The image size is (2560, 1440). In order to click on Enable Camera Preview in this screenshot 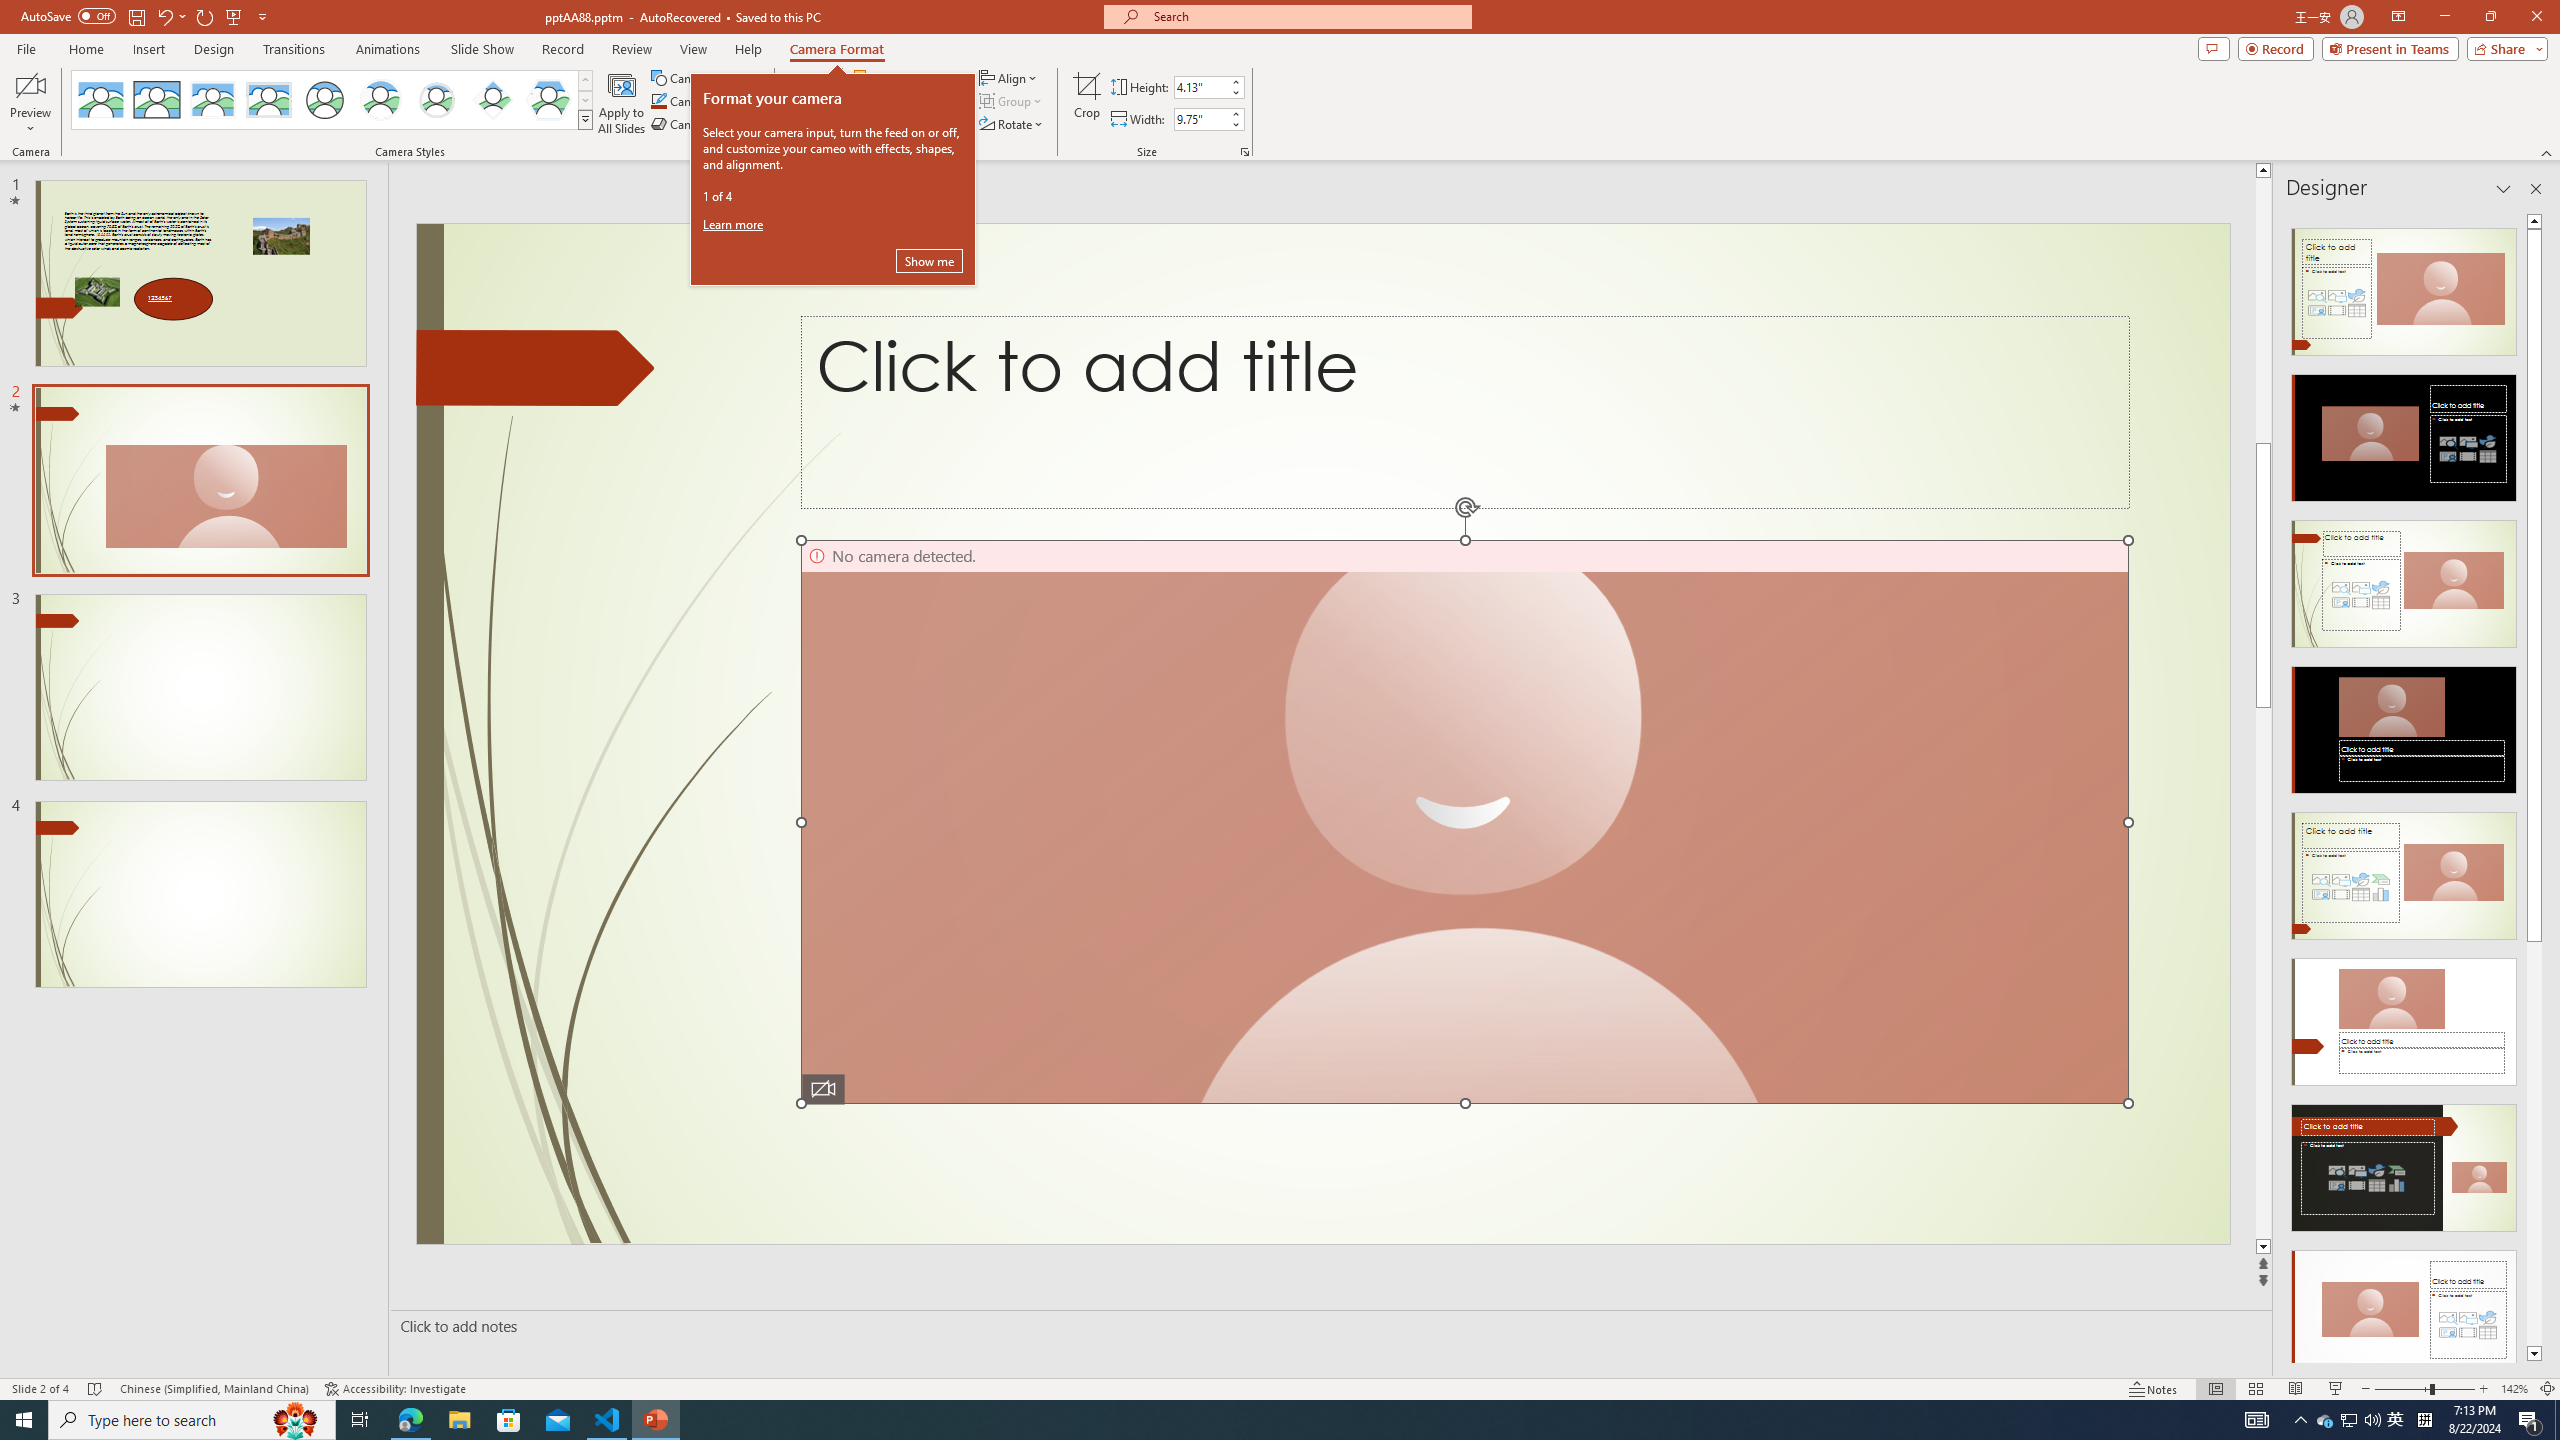, I will do `click(30, 85)`.